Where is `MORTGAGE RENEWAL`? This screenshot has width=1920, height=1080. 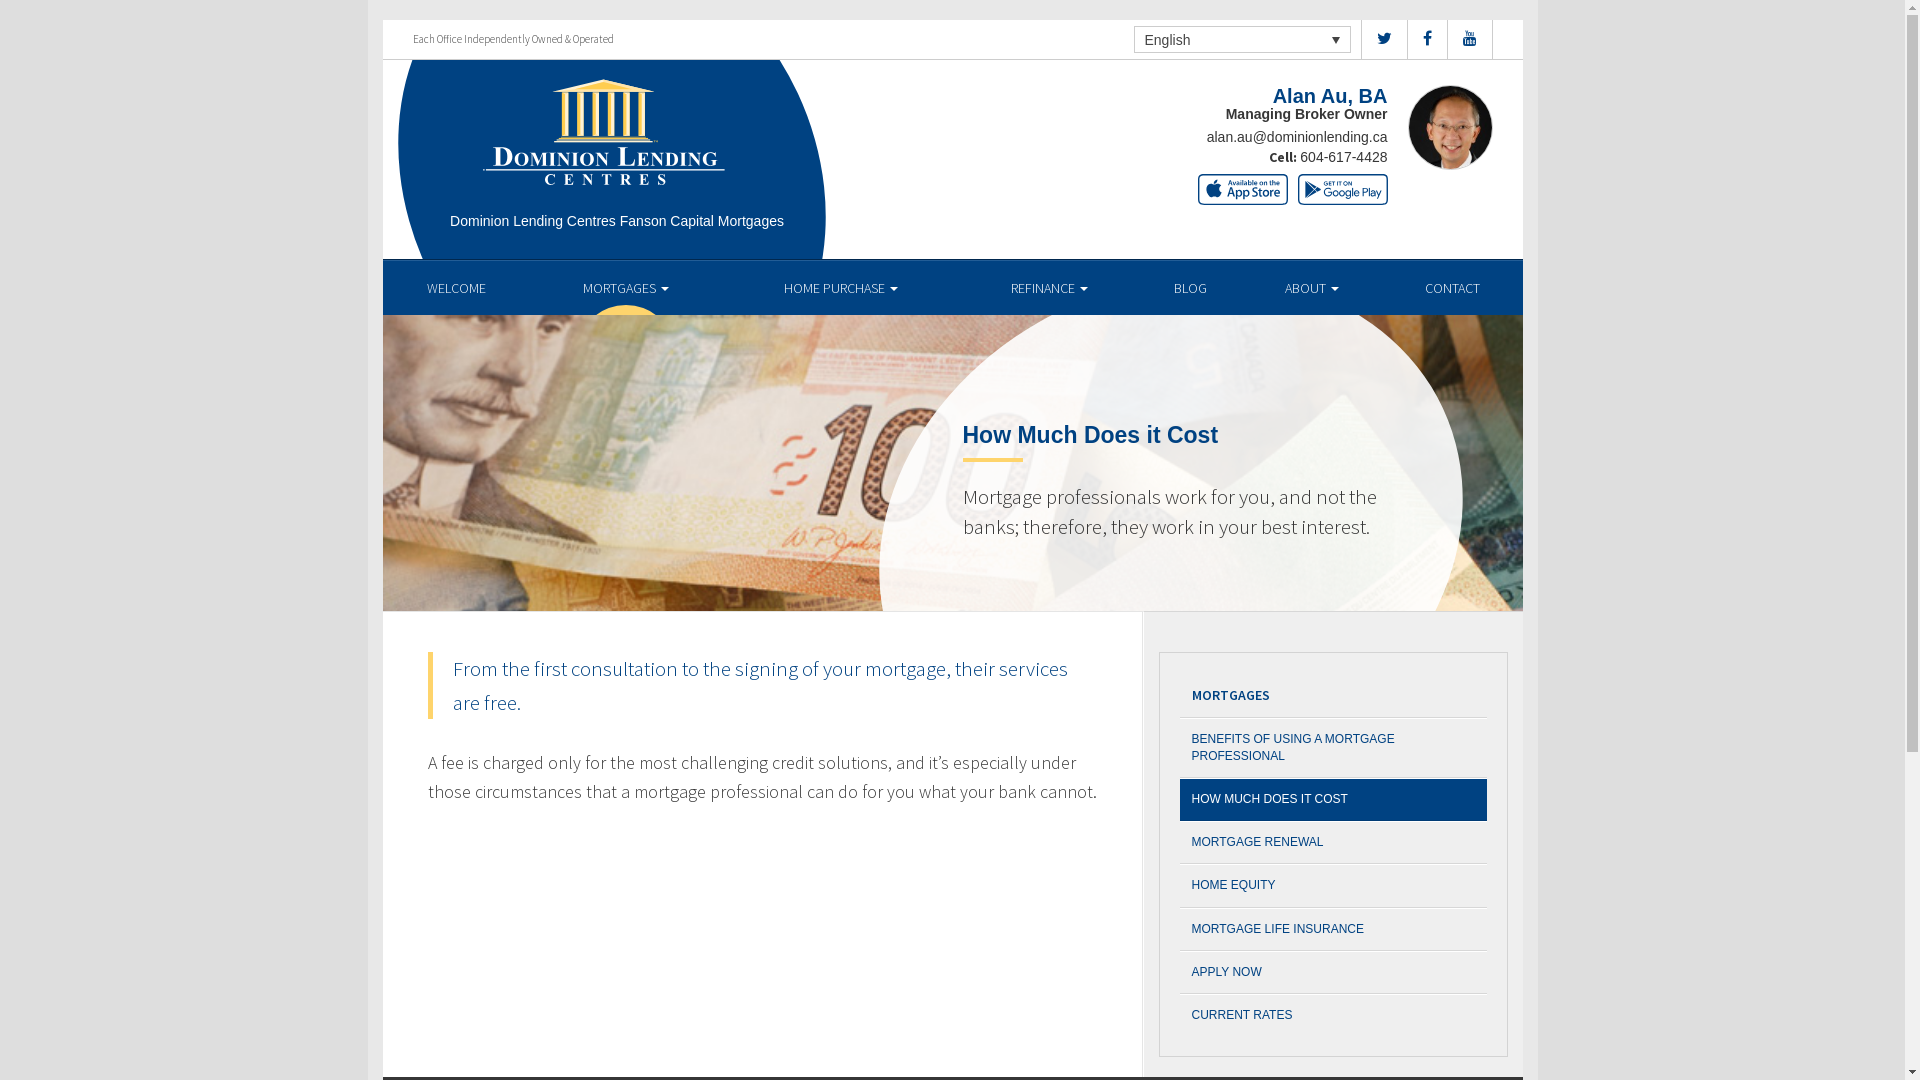 MORTGAGE RENEWAL is located at coordinates (1334, 842).